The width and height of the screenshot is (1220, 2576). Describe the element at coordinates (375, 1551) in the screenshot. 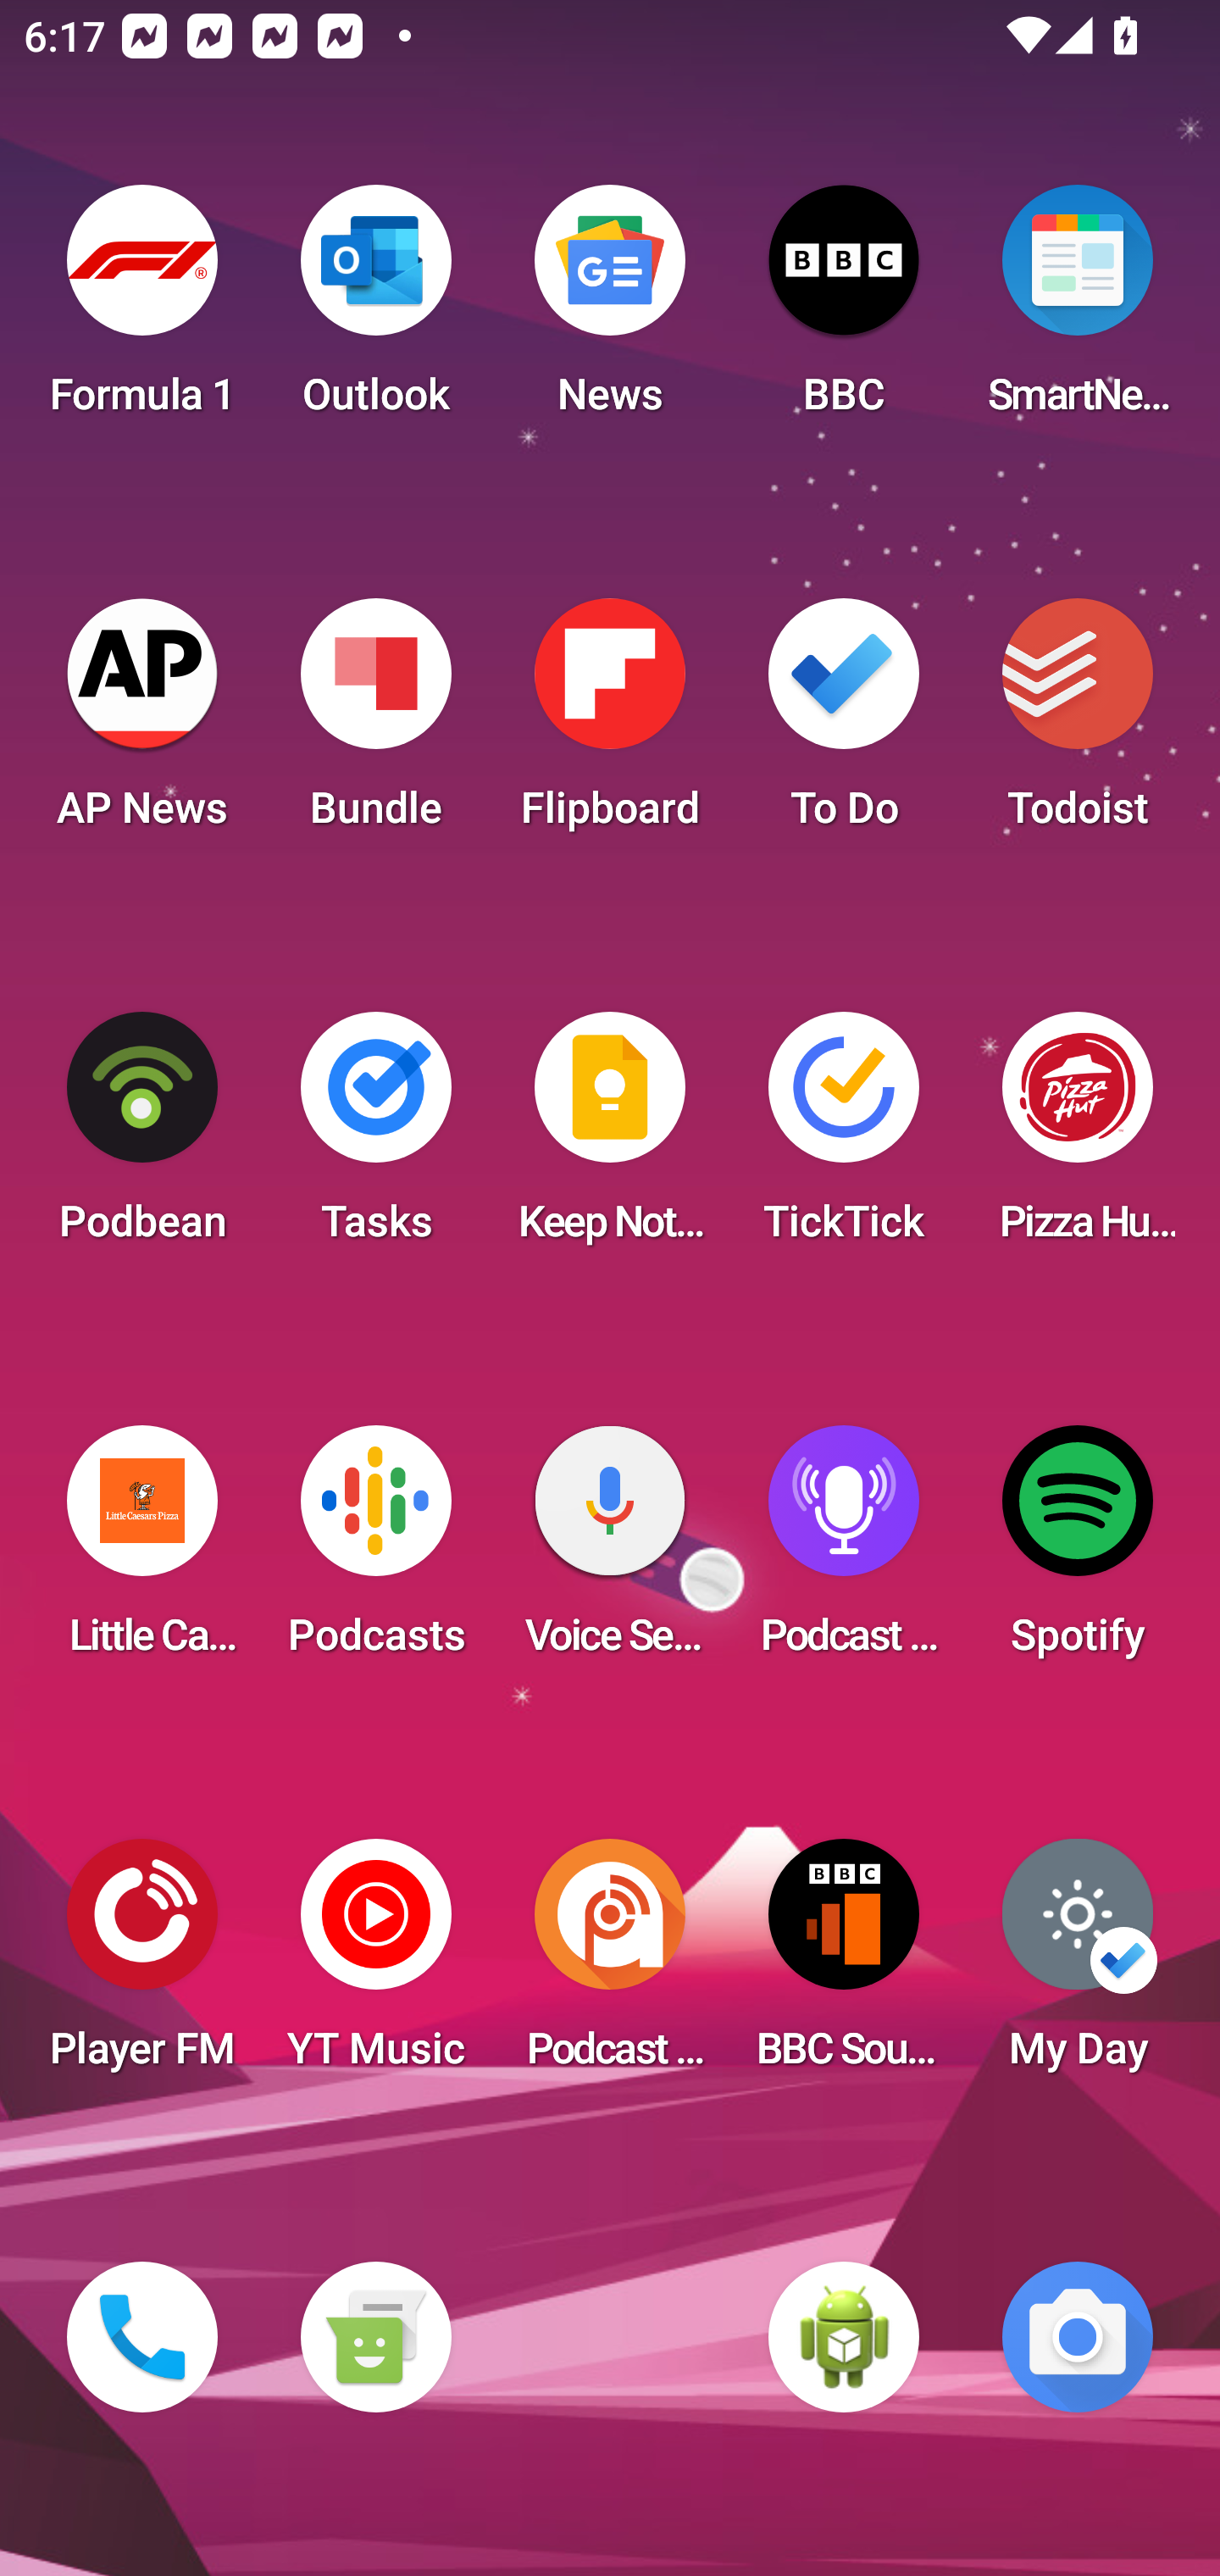

I see `Podcasts` at that location.